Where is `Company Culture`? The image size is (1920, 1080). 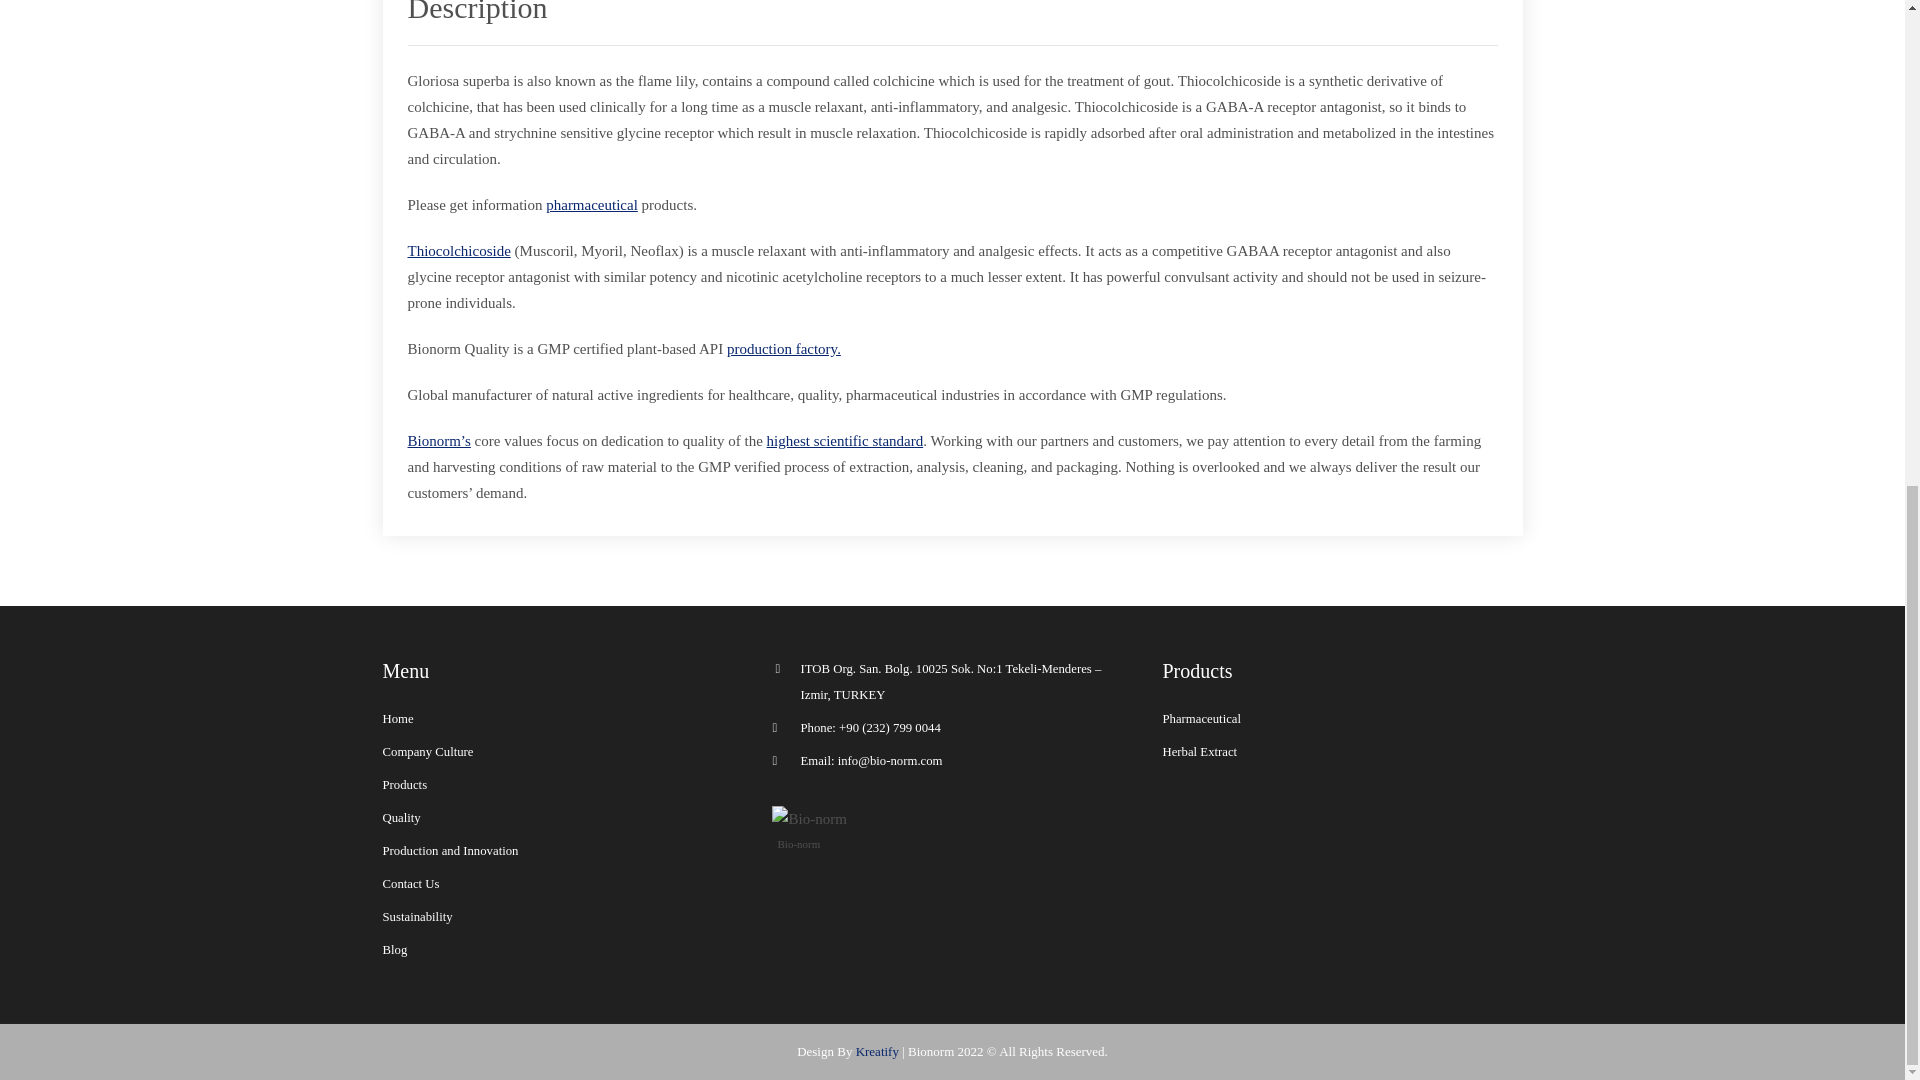
Company Culture is located at coordinates (427, 752).